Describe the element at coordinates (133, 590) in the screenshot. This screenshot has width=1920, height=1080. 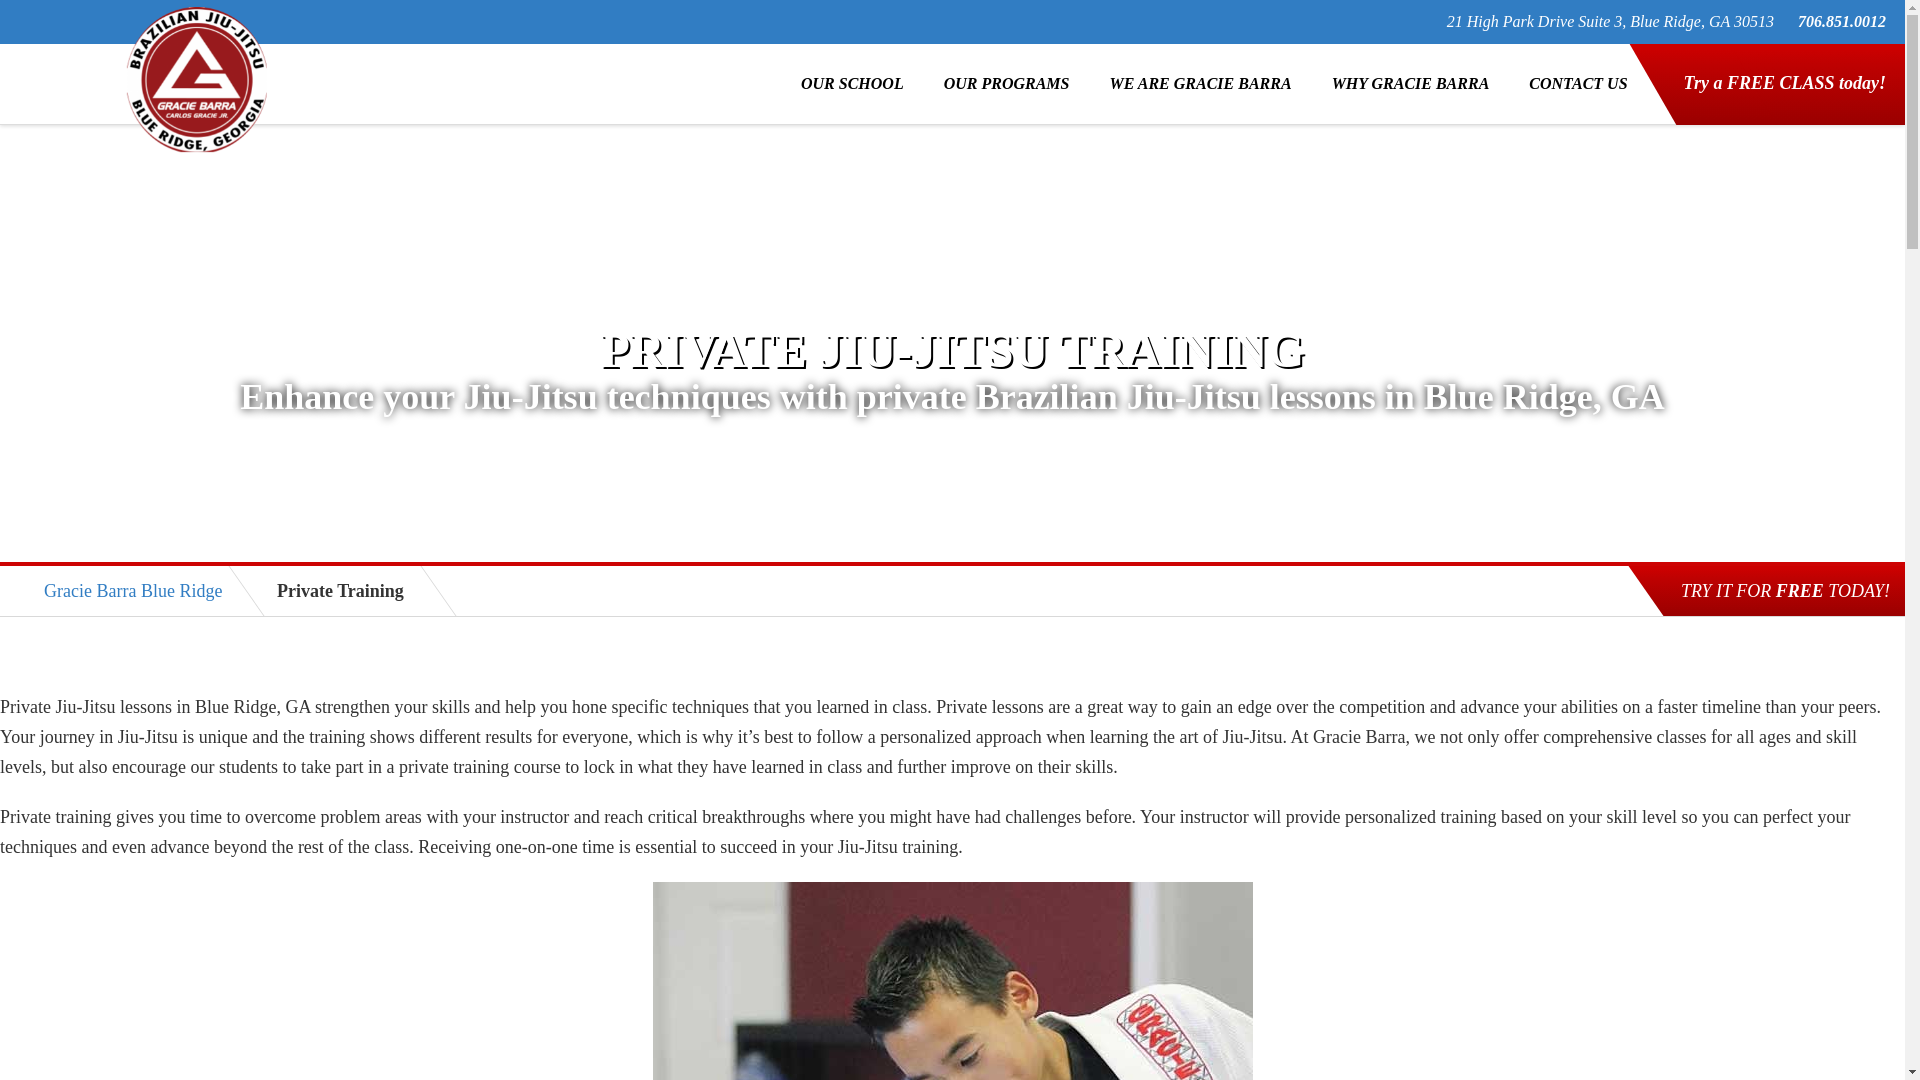
I see `Gracie Barra Blue Ridge` at that location.